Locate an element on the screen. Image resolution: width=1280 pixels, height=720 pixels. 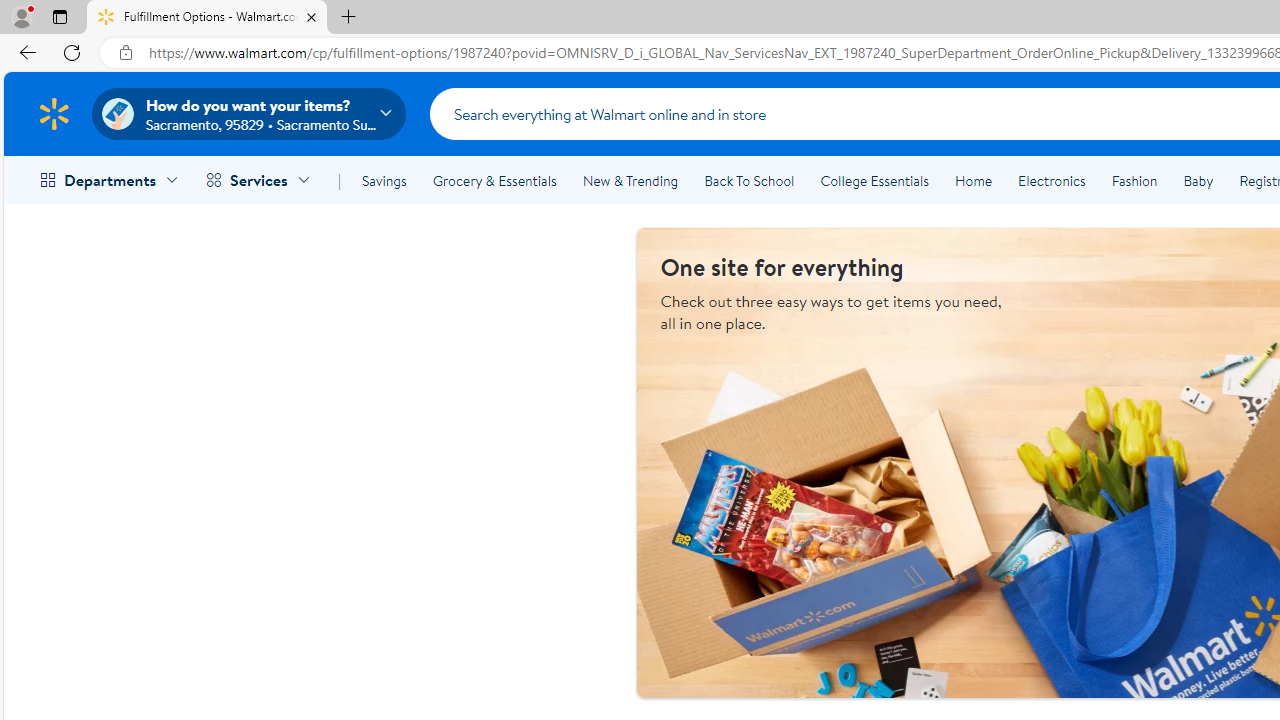
College Essentials is located at coordinates (874, 180).